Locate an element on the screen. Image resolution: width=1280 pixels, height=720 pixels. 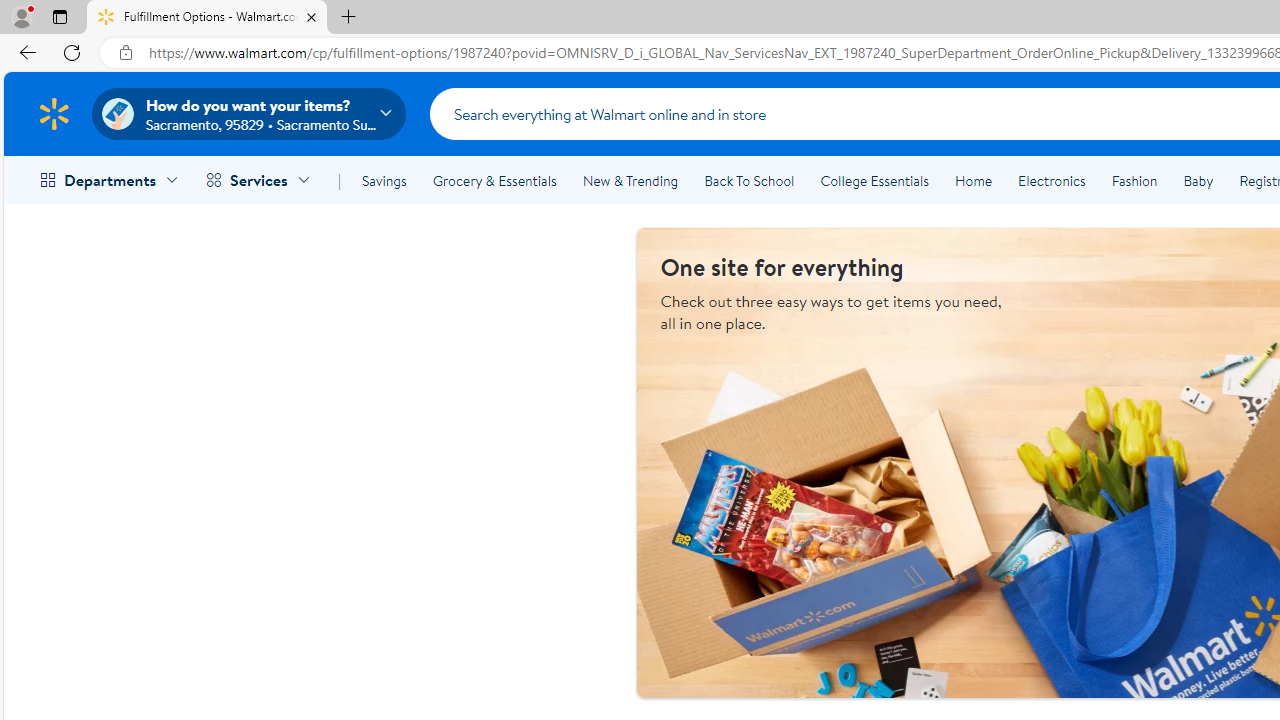
College Essentials is located at coordinates (874, 180).